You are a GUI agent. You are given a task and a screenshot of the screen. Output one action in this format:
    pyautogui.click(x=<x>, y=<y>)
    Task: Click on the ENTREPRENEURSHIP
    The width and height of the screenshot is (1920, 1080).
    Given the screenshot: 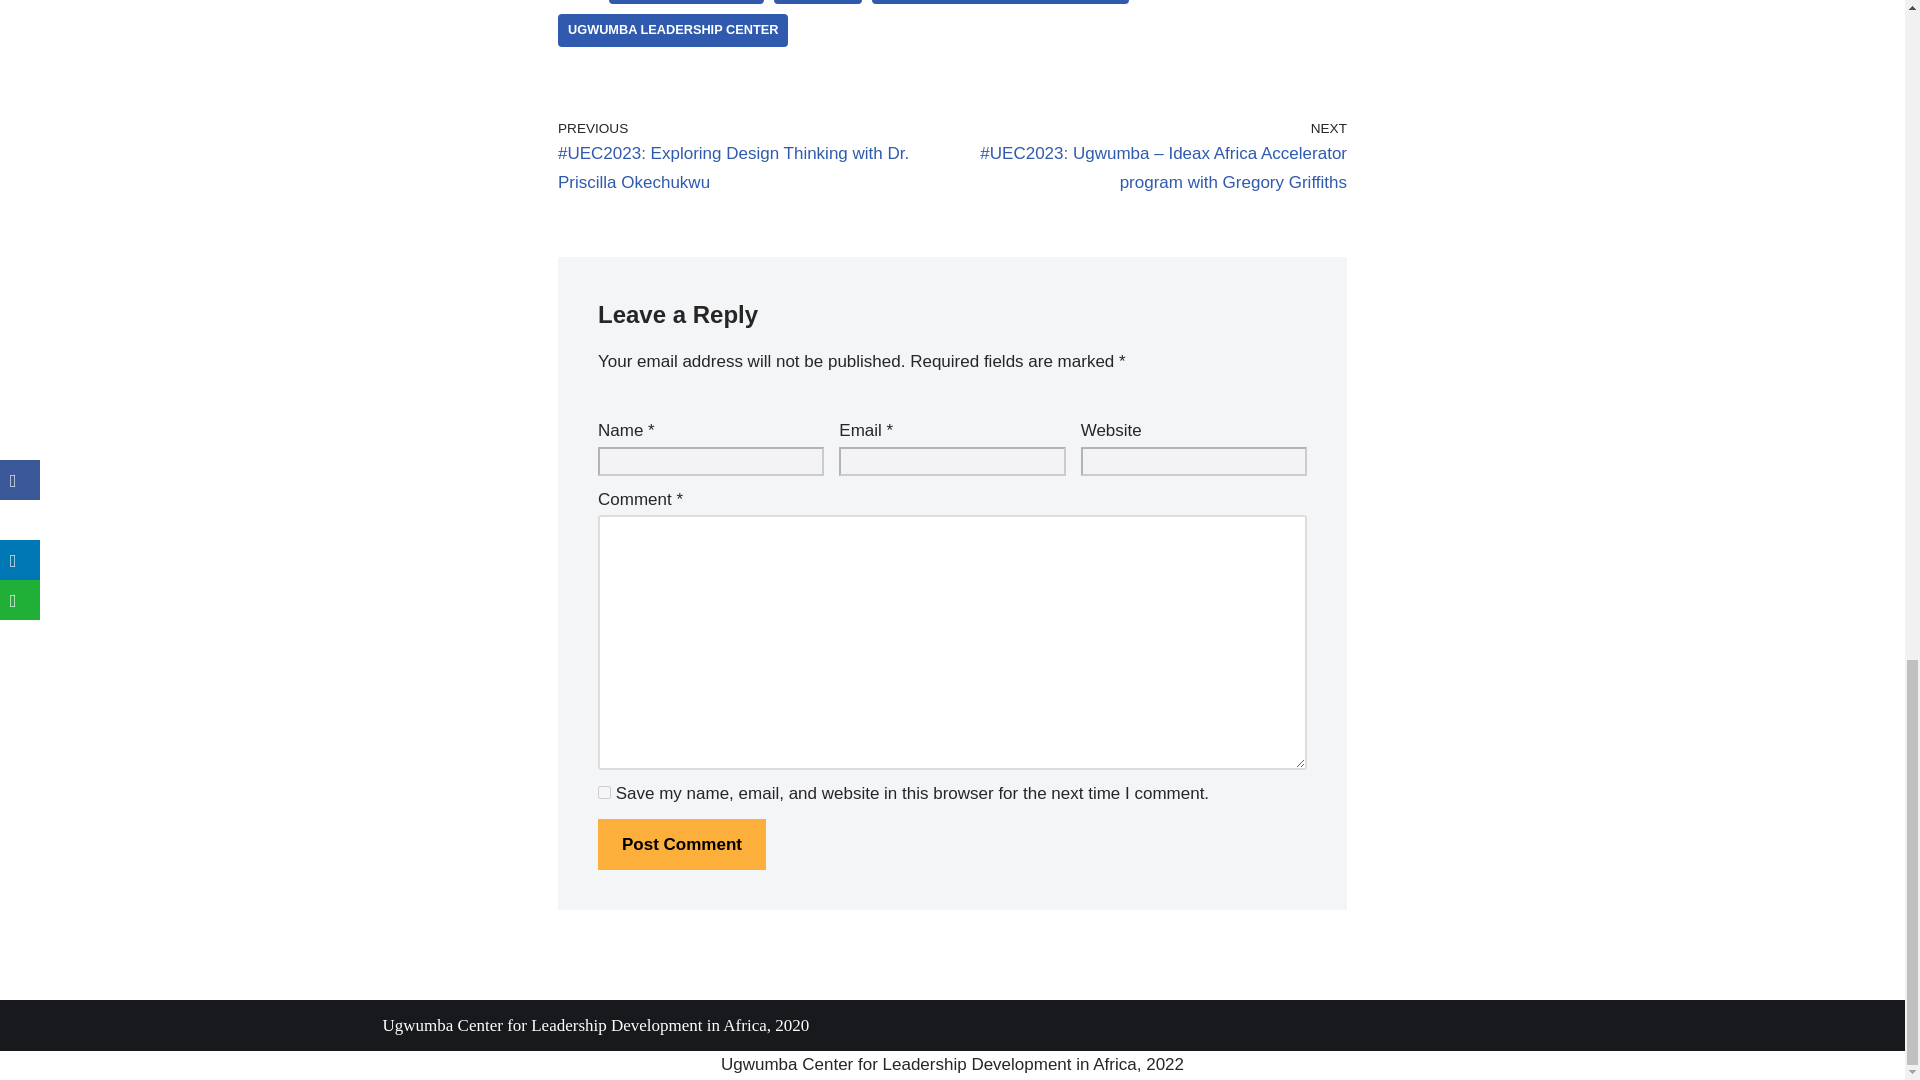 What is the action you would take?
    pyautogui.click(x=686, y=2)
    